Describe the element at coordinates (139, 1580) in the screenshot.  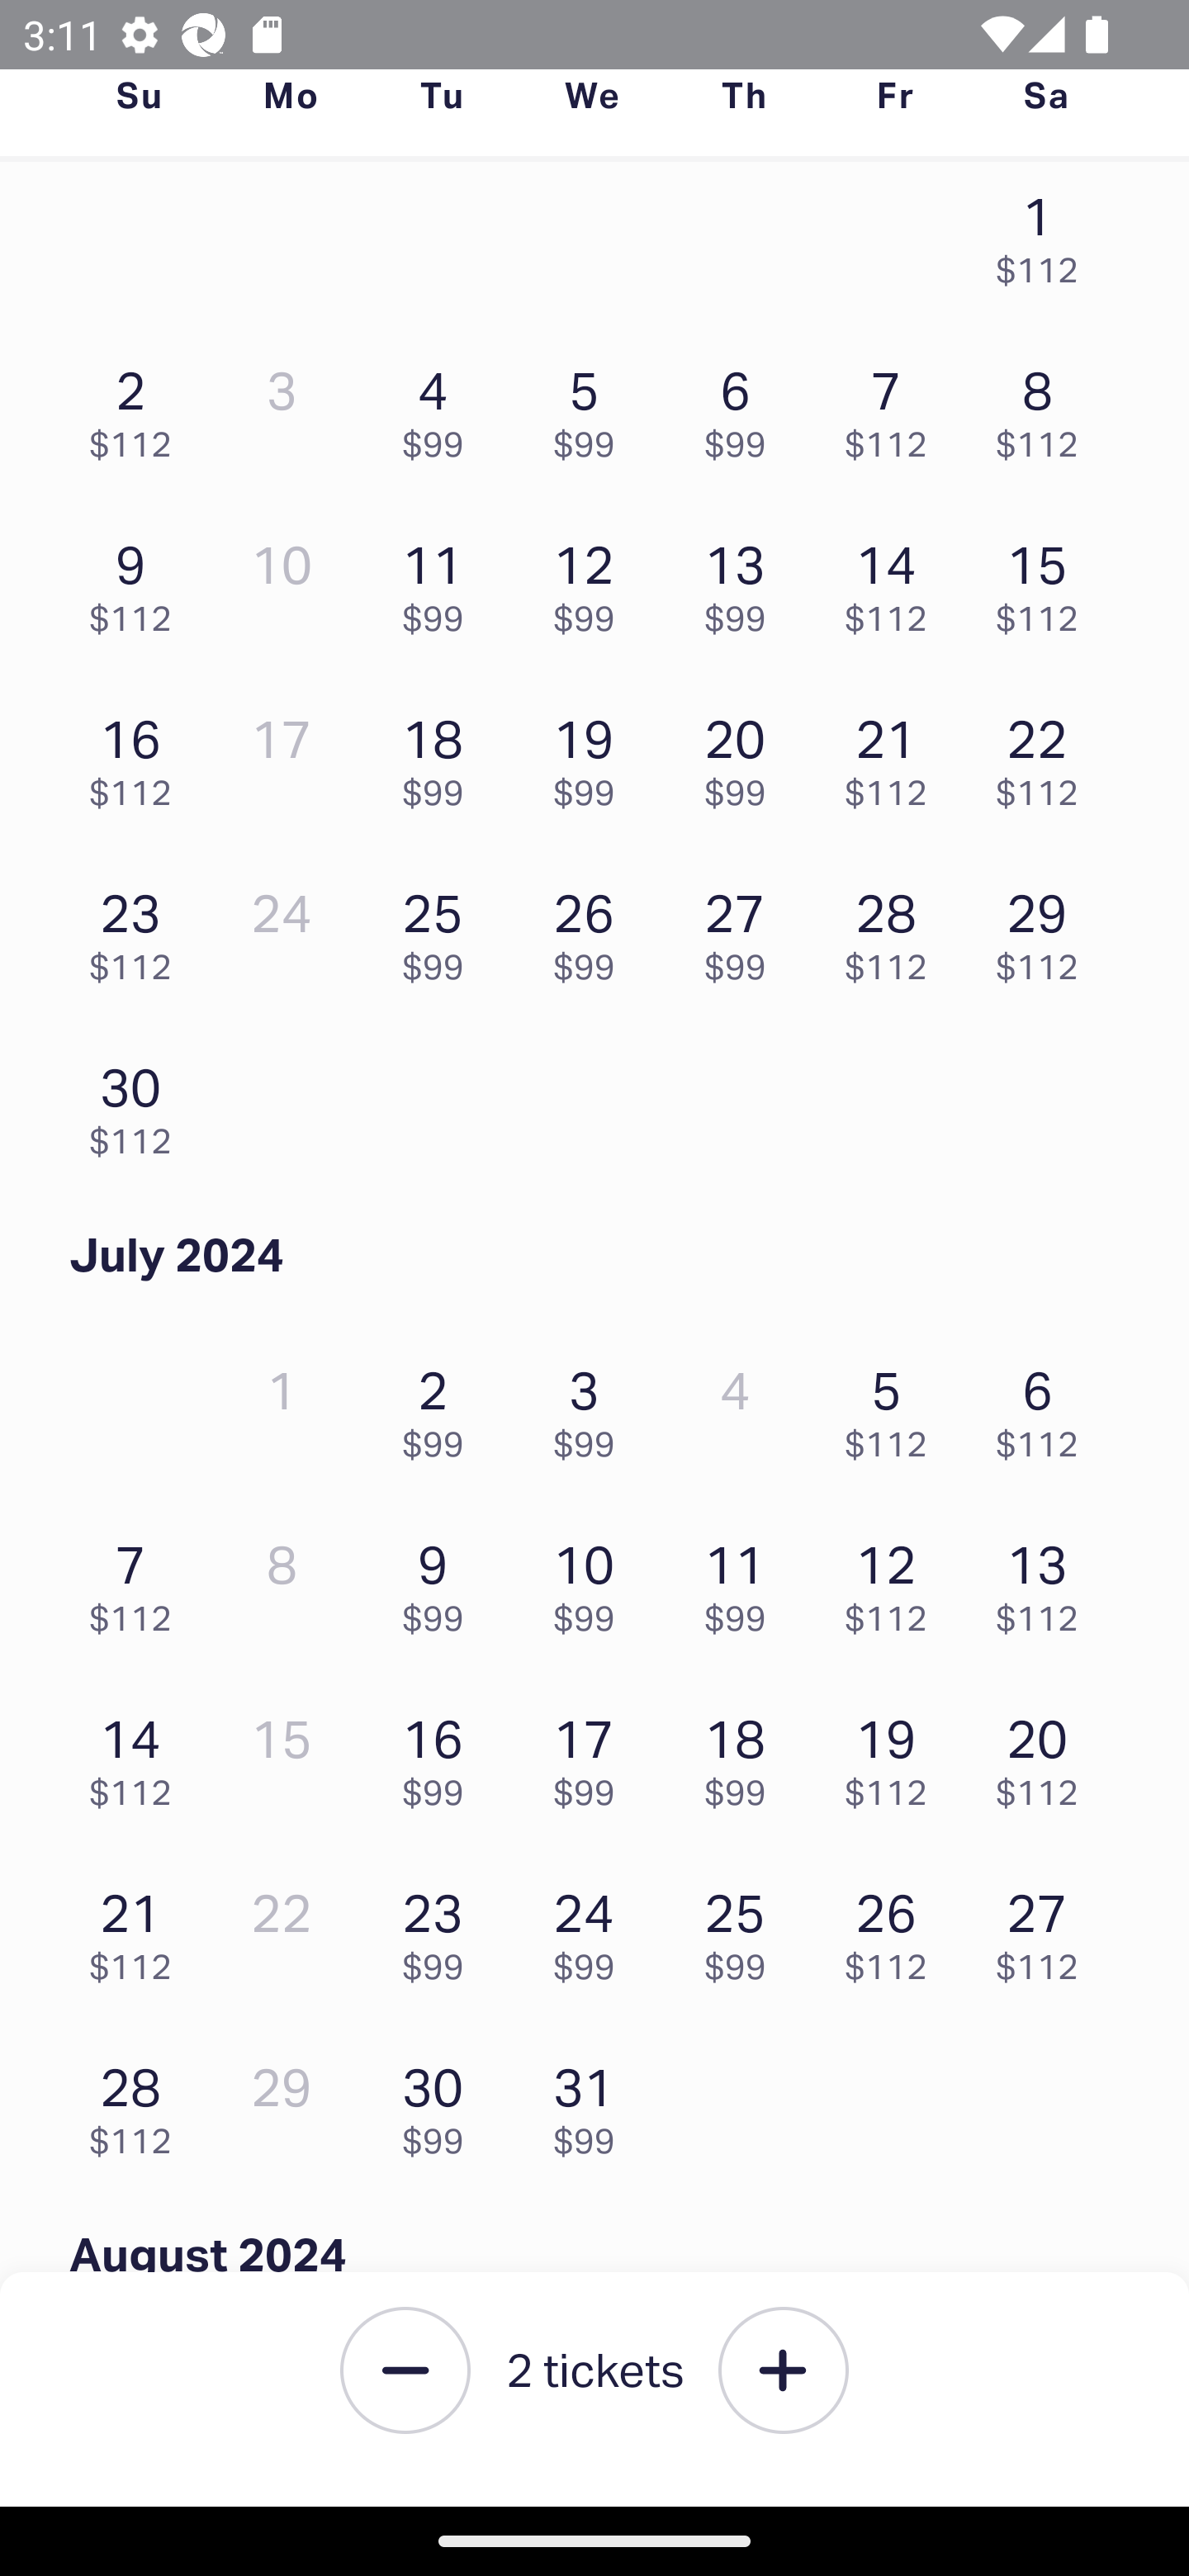
I see `7 $112` at that location.